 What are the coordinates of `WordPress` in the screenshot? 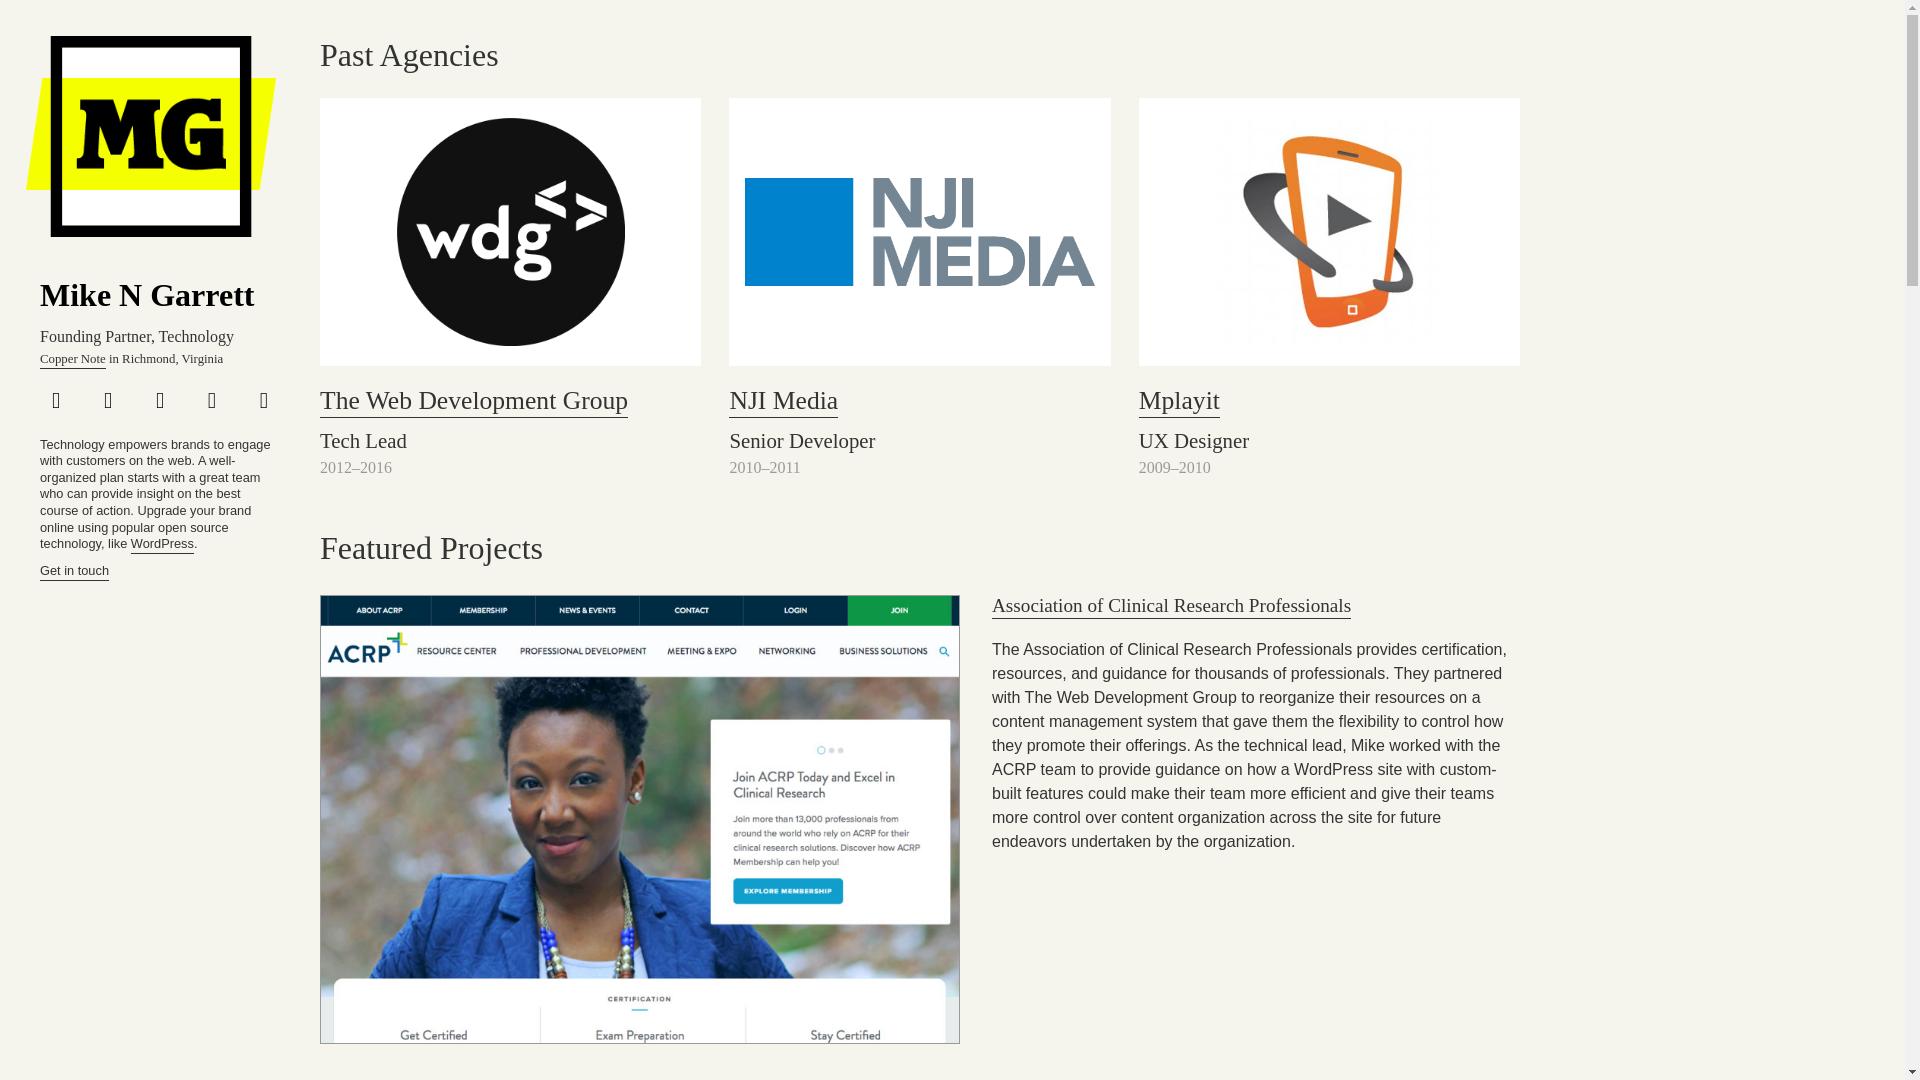 It's located at (162, 544).